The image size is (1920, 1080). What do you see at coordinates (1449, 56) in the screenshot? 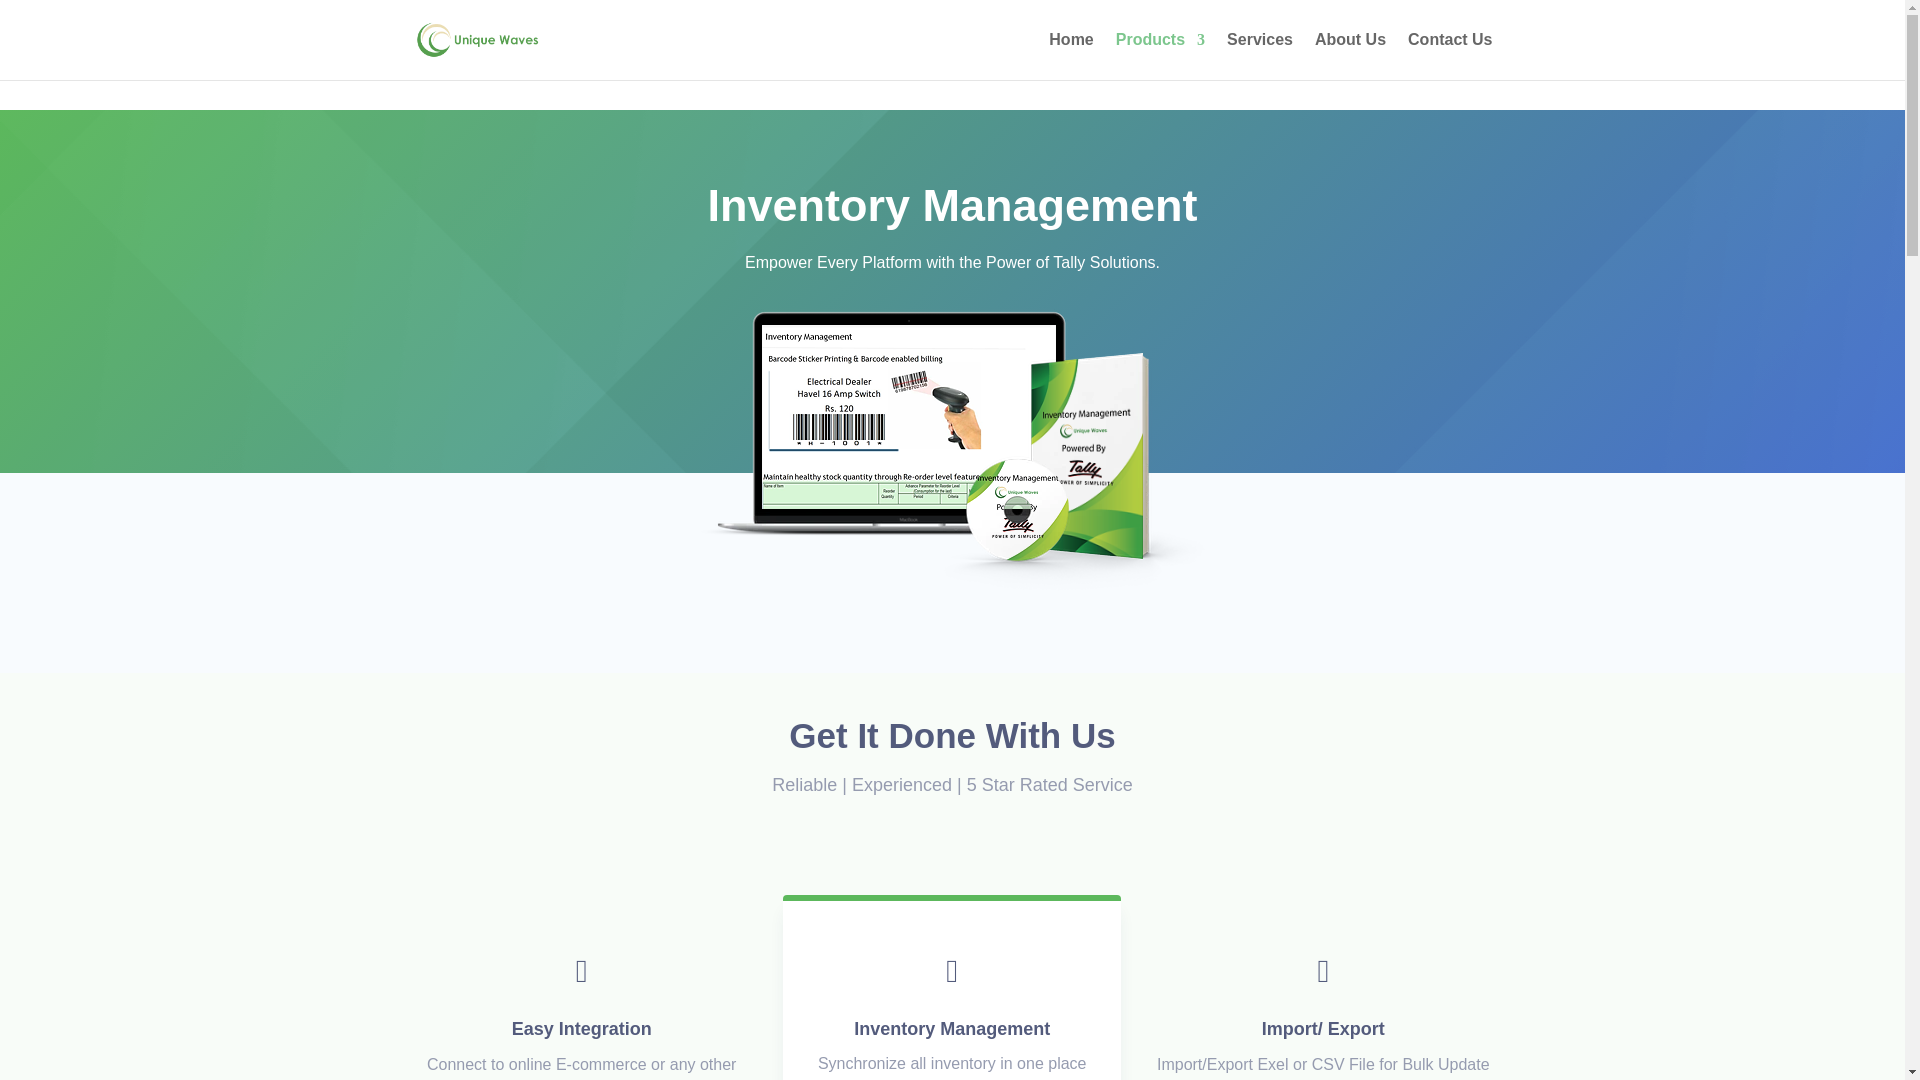
I see `Contact Us` at bounding box center [1449, 56].